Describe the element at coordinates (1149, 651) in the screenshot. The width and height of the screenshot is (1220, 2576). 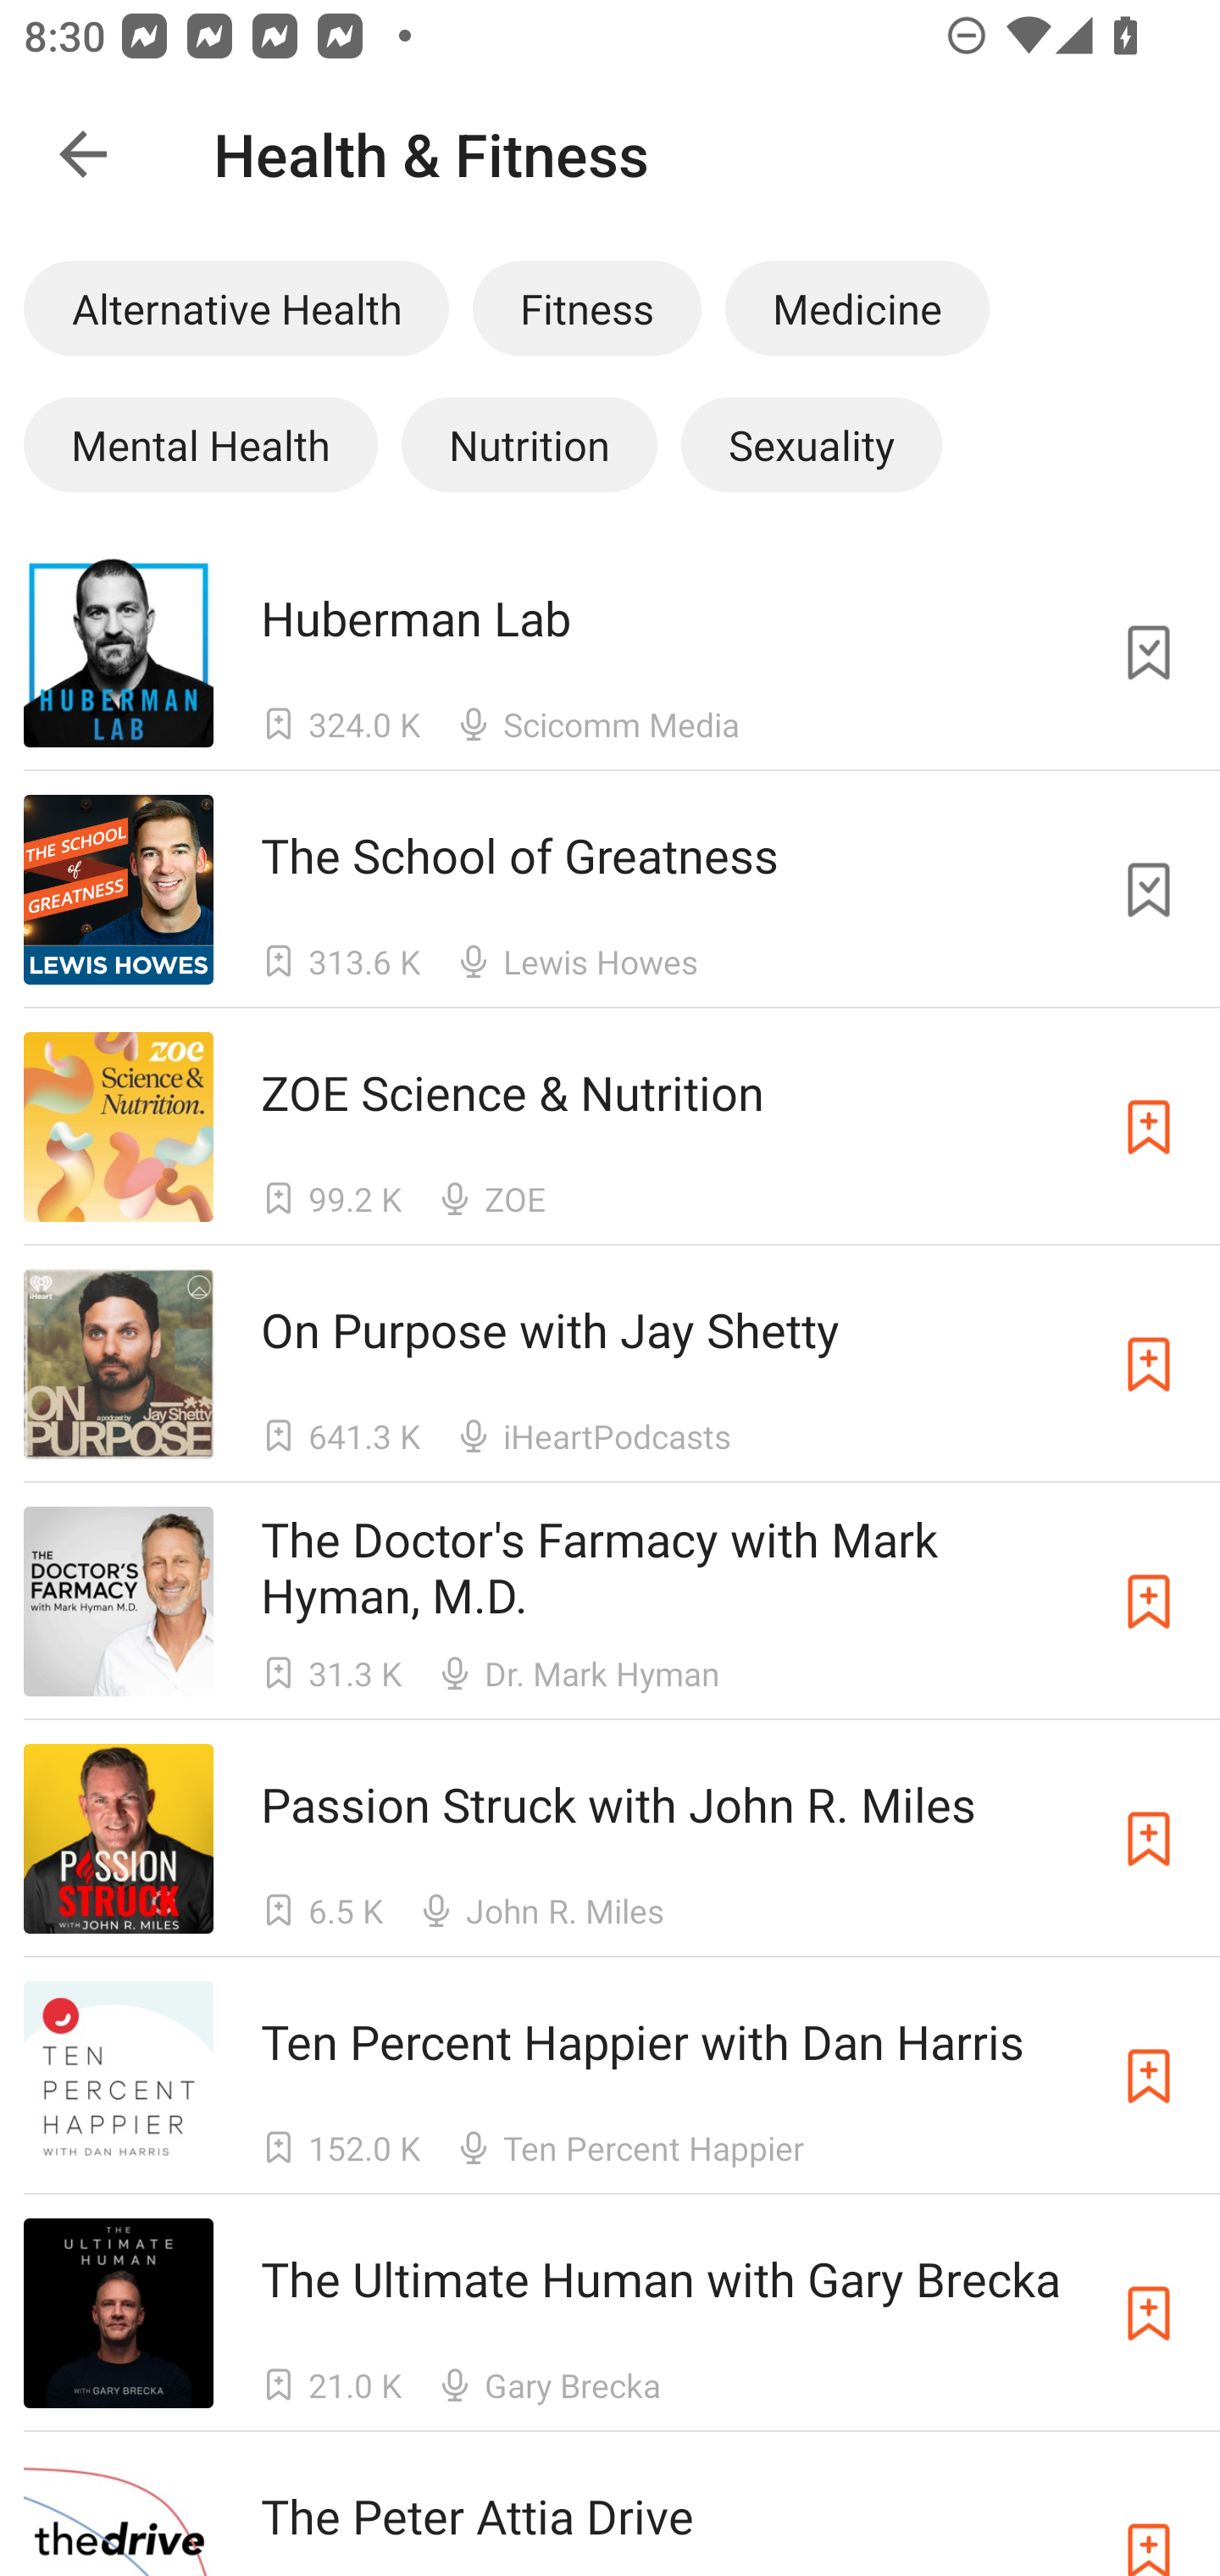
I see `Unsubscribe` at that location.